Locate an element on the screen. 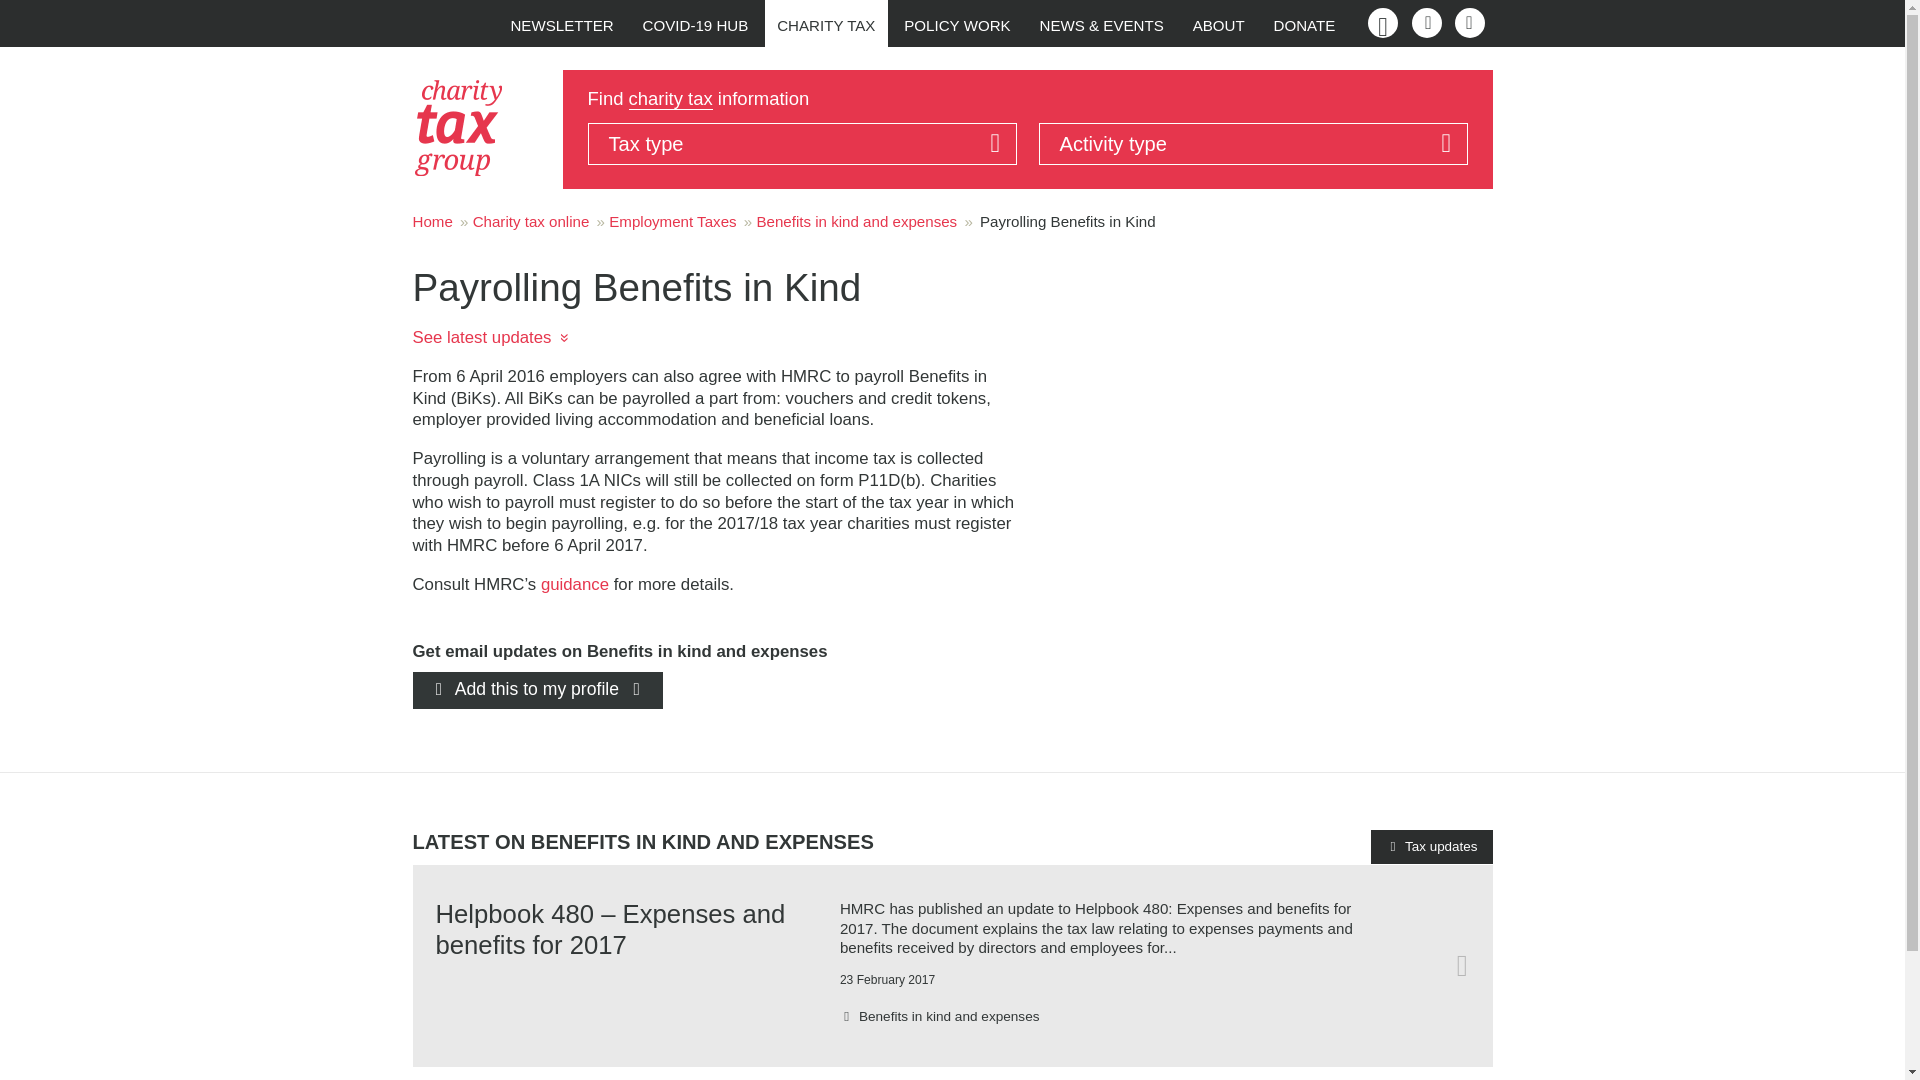 This screenshot has width=1920, height=1080. Log in is located at coordinates (1468, 22).